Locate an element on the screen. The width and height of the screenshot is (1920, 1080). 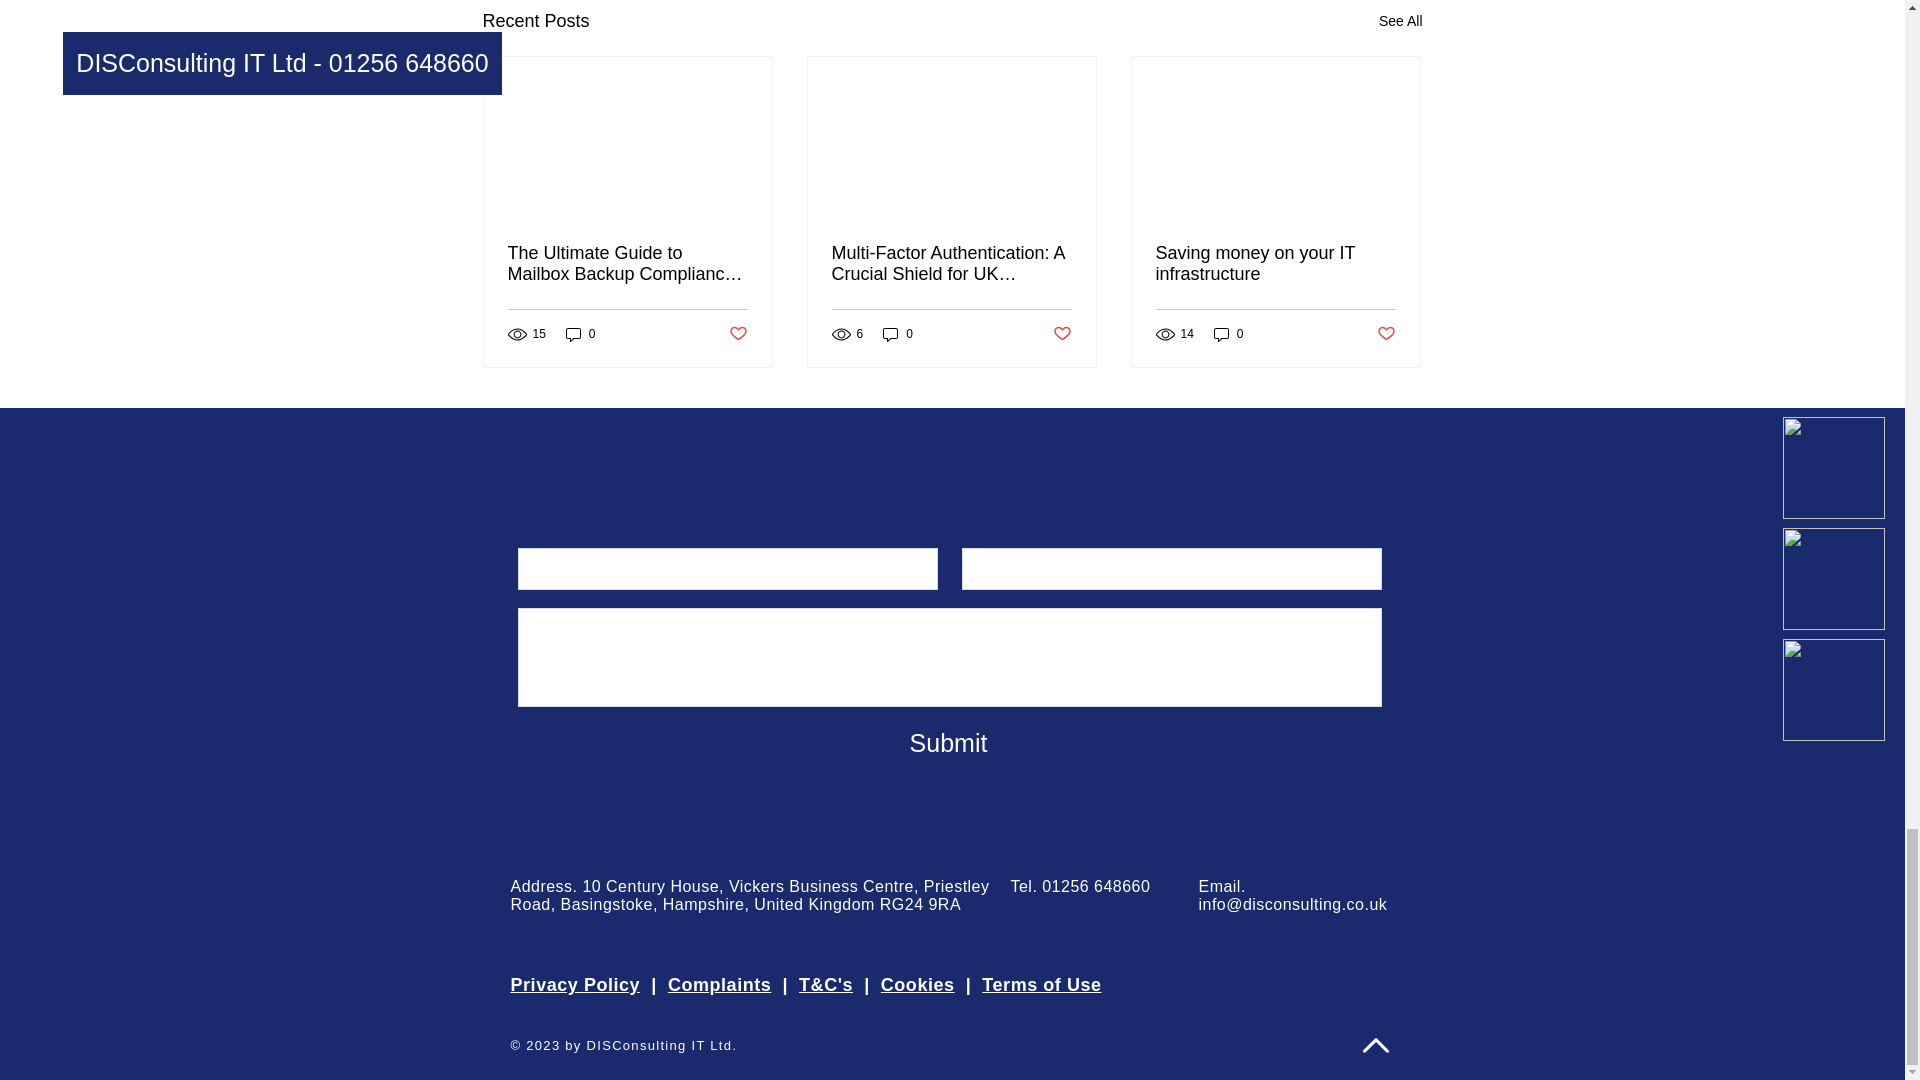
Saving money on your IT infrastructure is located at coordinates (1275, 264).